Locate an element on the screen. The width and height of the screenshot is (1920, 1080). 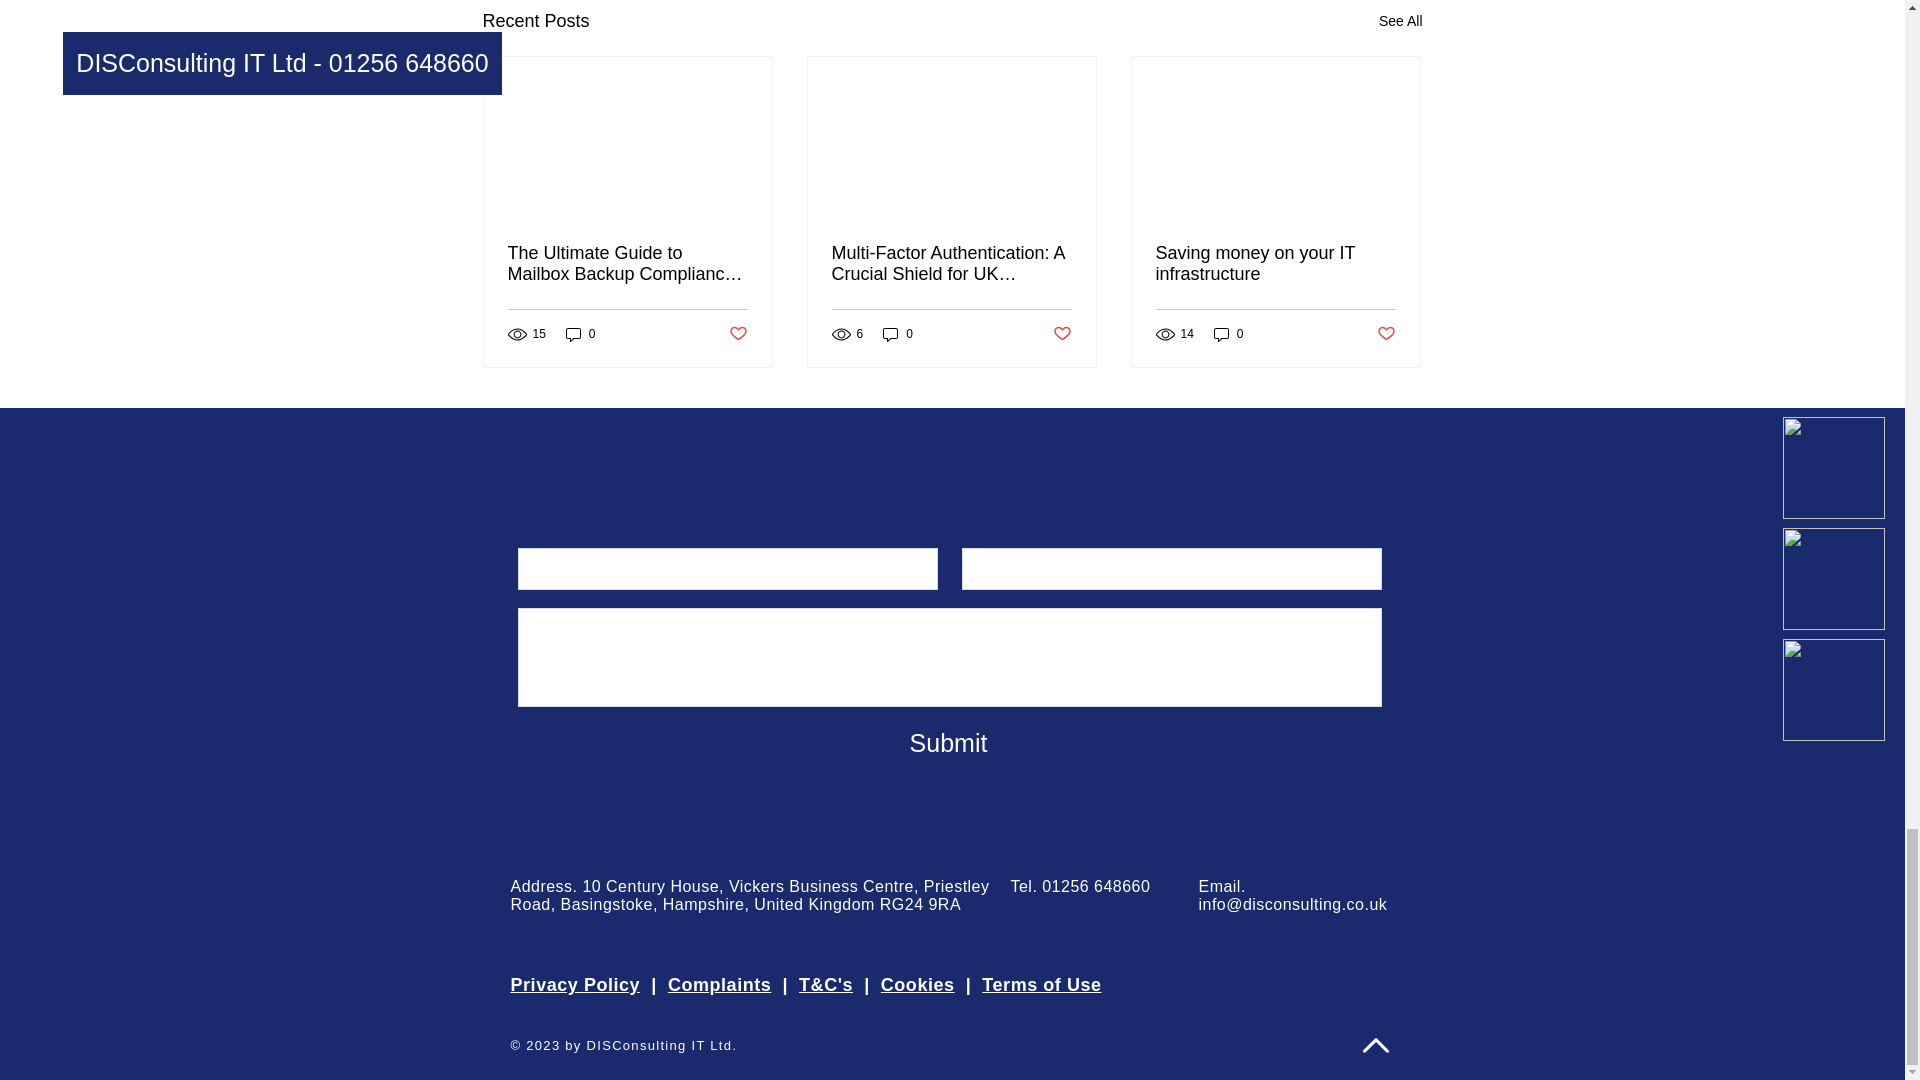
Saving money on your IT infrastructure is located at coordinates (1275, 264).